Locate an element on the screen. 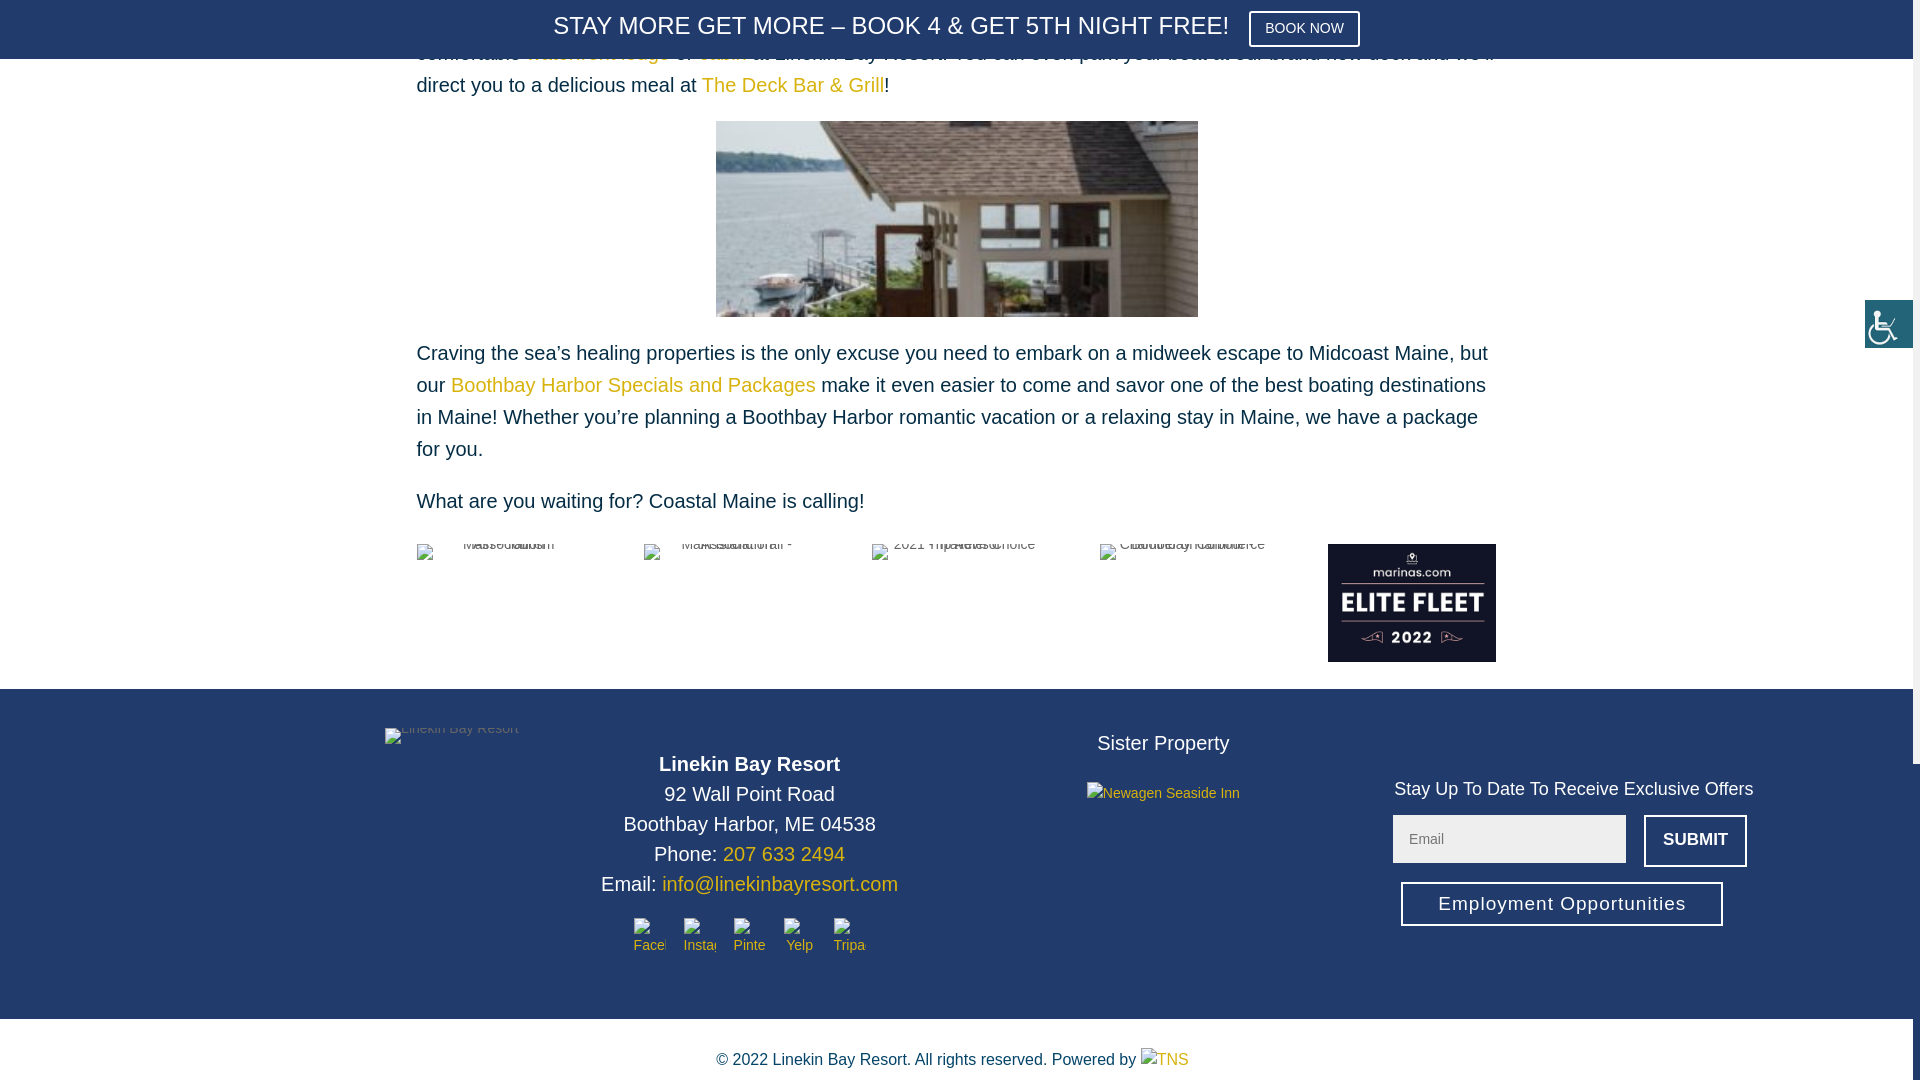 This screenshot has height=1080, width=1920. logo1 is located at coordinates (500, 552).